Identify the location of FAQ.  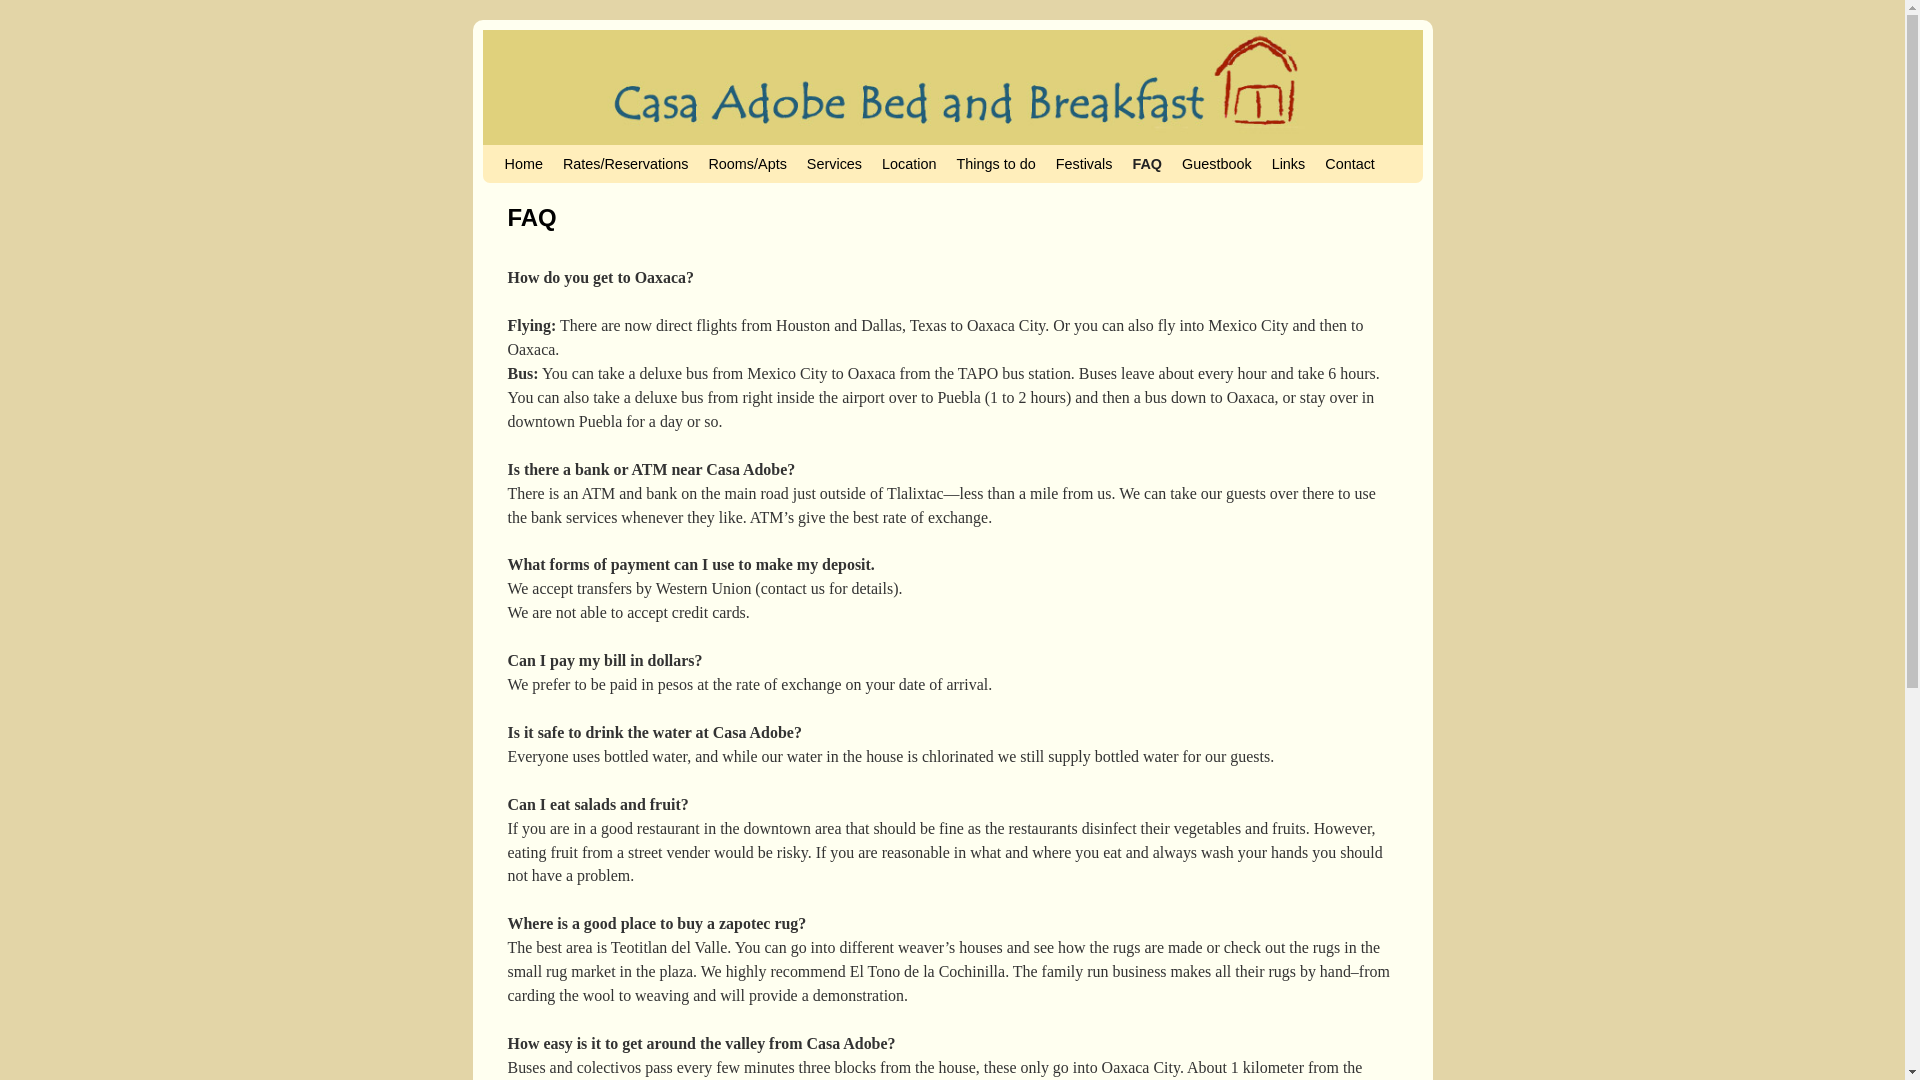
(1146, 163).